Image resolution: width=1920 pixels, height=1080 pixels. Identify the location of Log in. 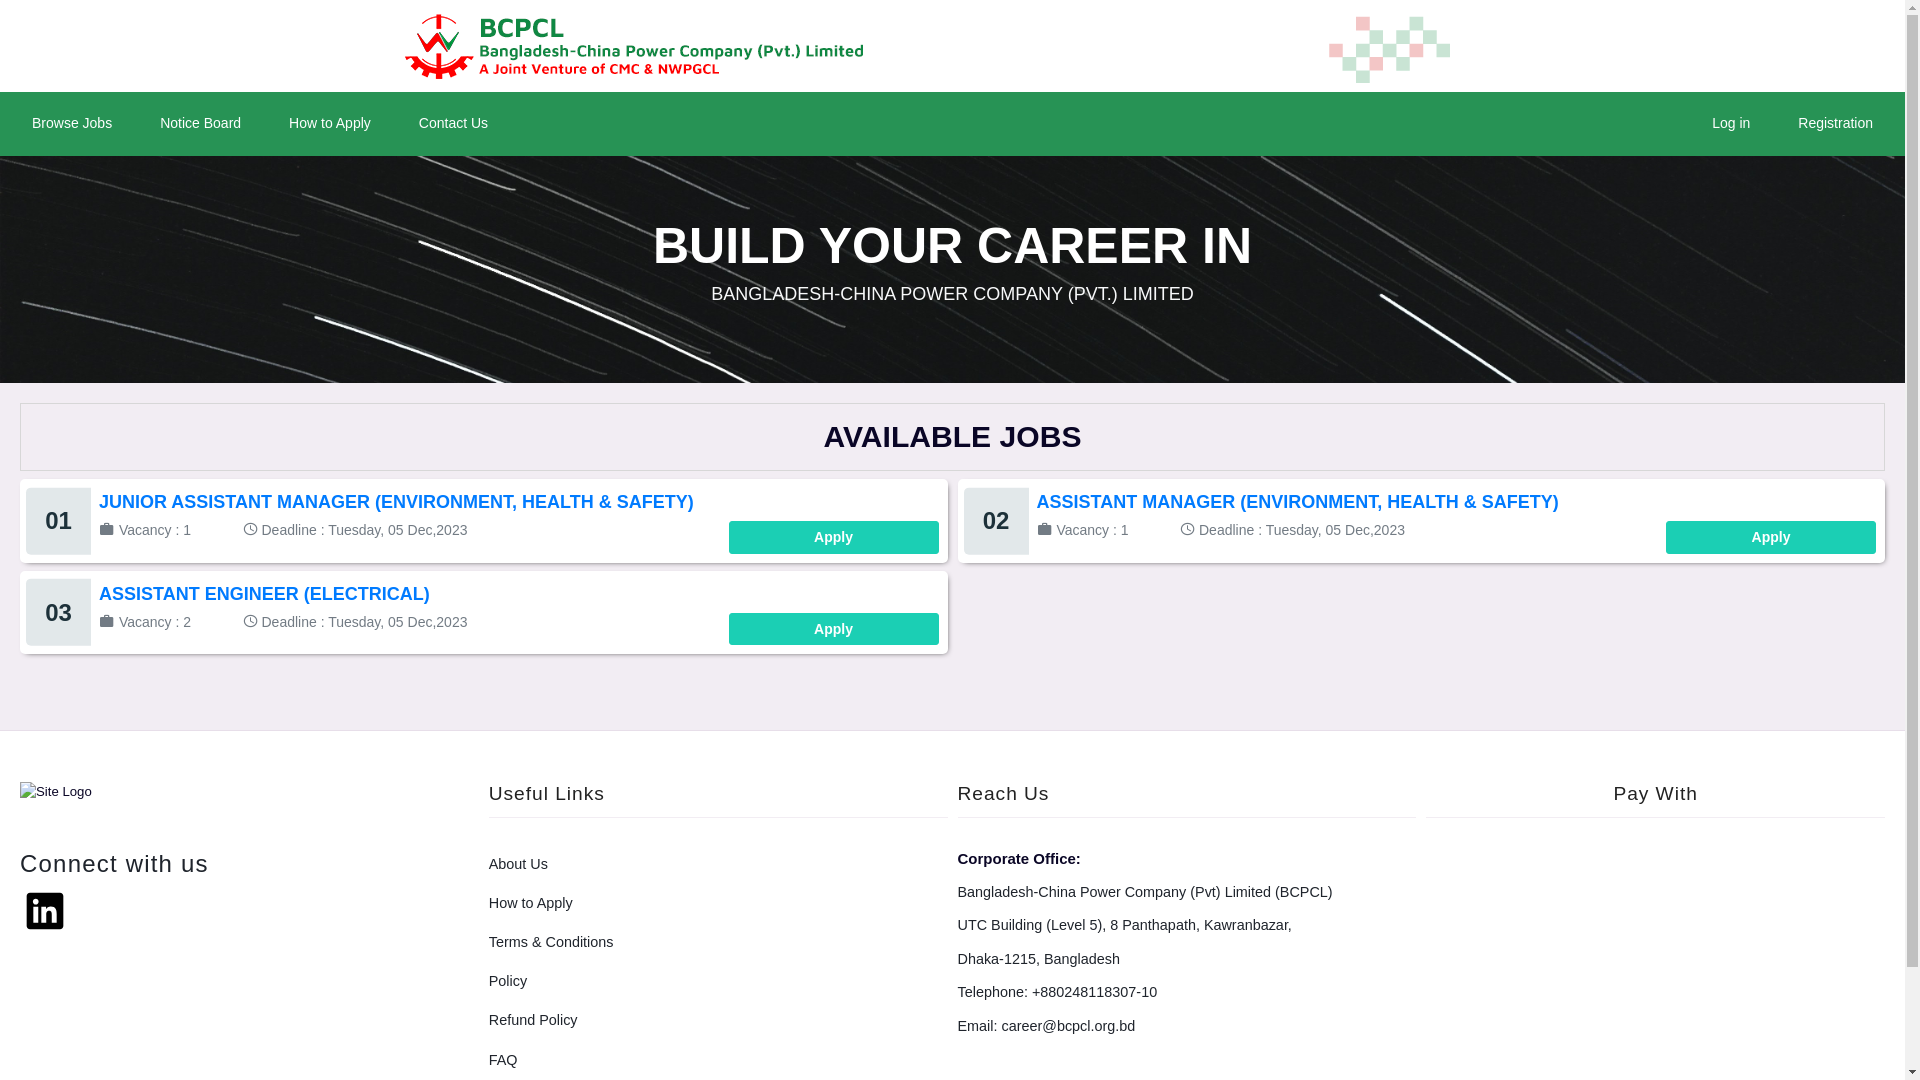
(1731, 124).